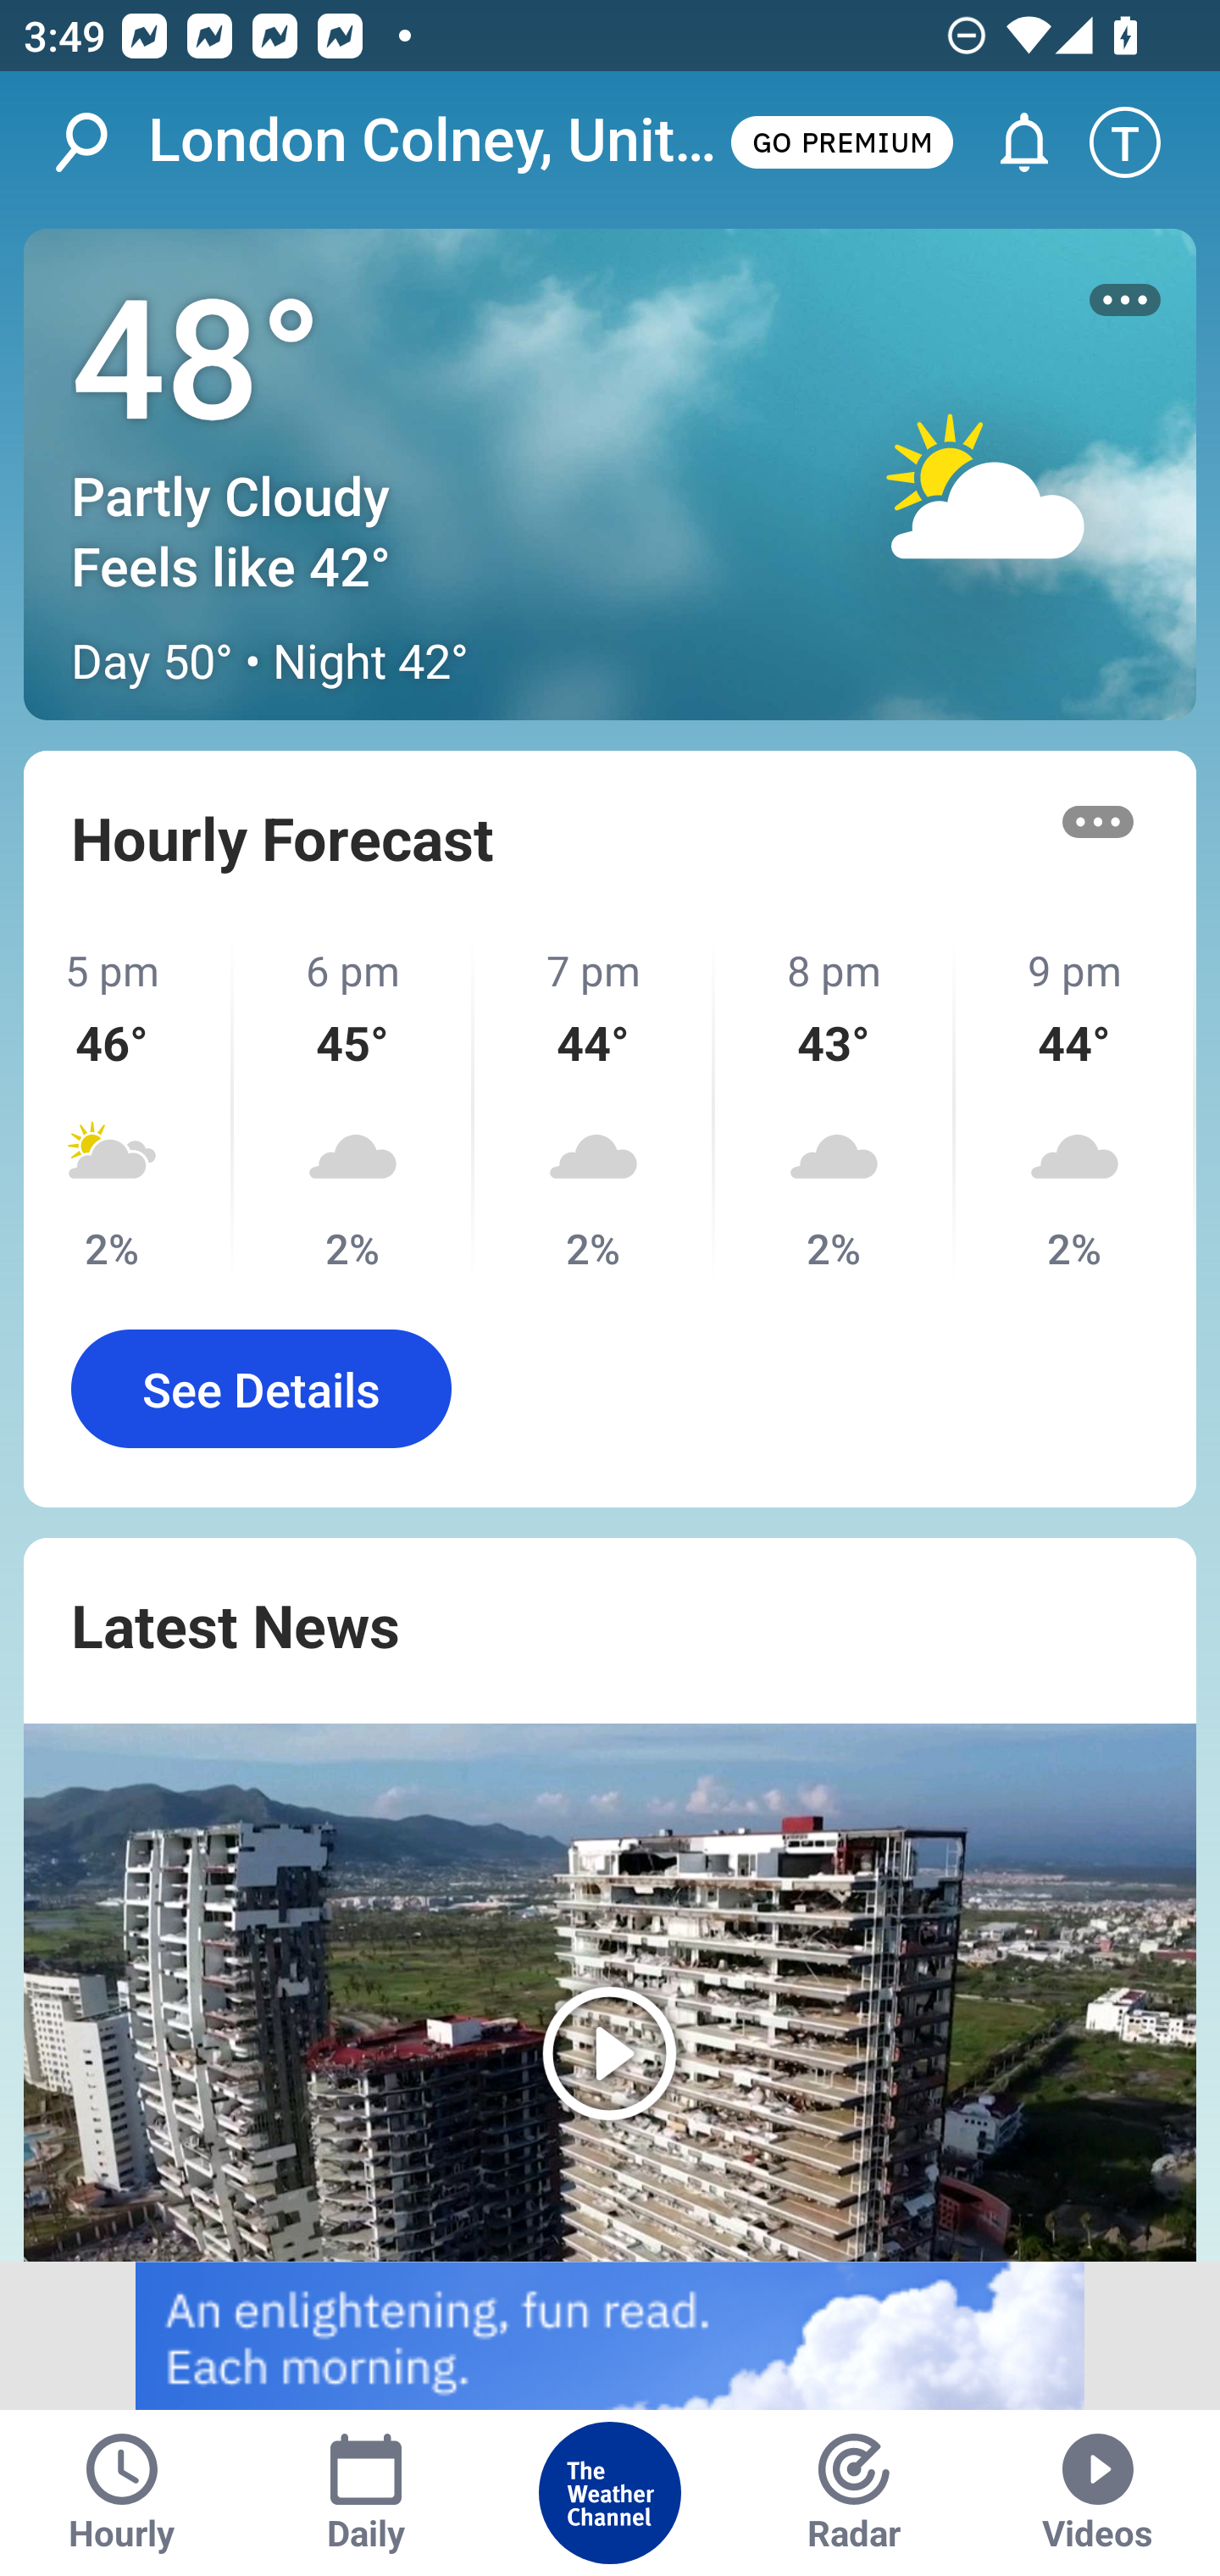 This screenshot has width=1220, height=2576. What do you see at coordinates (1098, 821) in the screenshot?
I see `More options` at bounding box center [1098, 821].